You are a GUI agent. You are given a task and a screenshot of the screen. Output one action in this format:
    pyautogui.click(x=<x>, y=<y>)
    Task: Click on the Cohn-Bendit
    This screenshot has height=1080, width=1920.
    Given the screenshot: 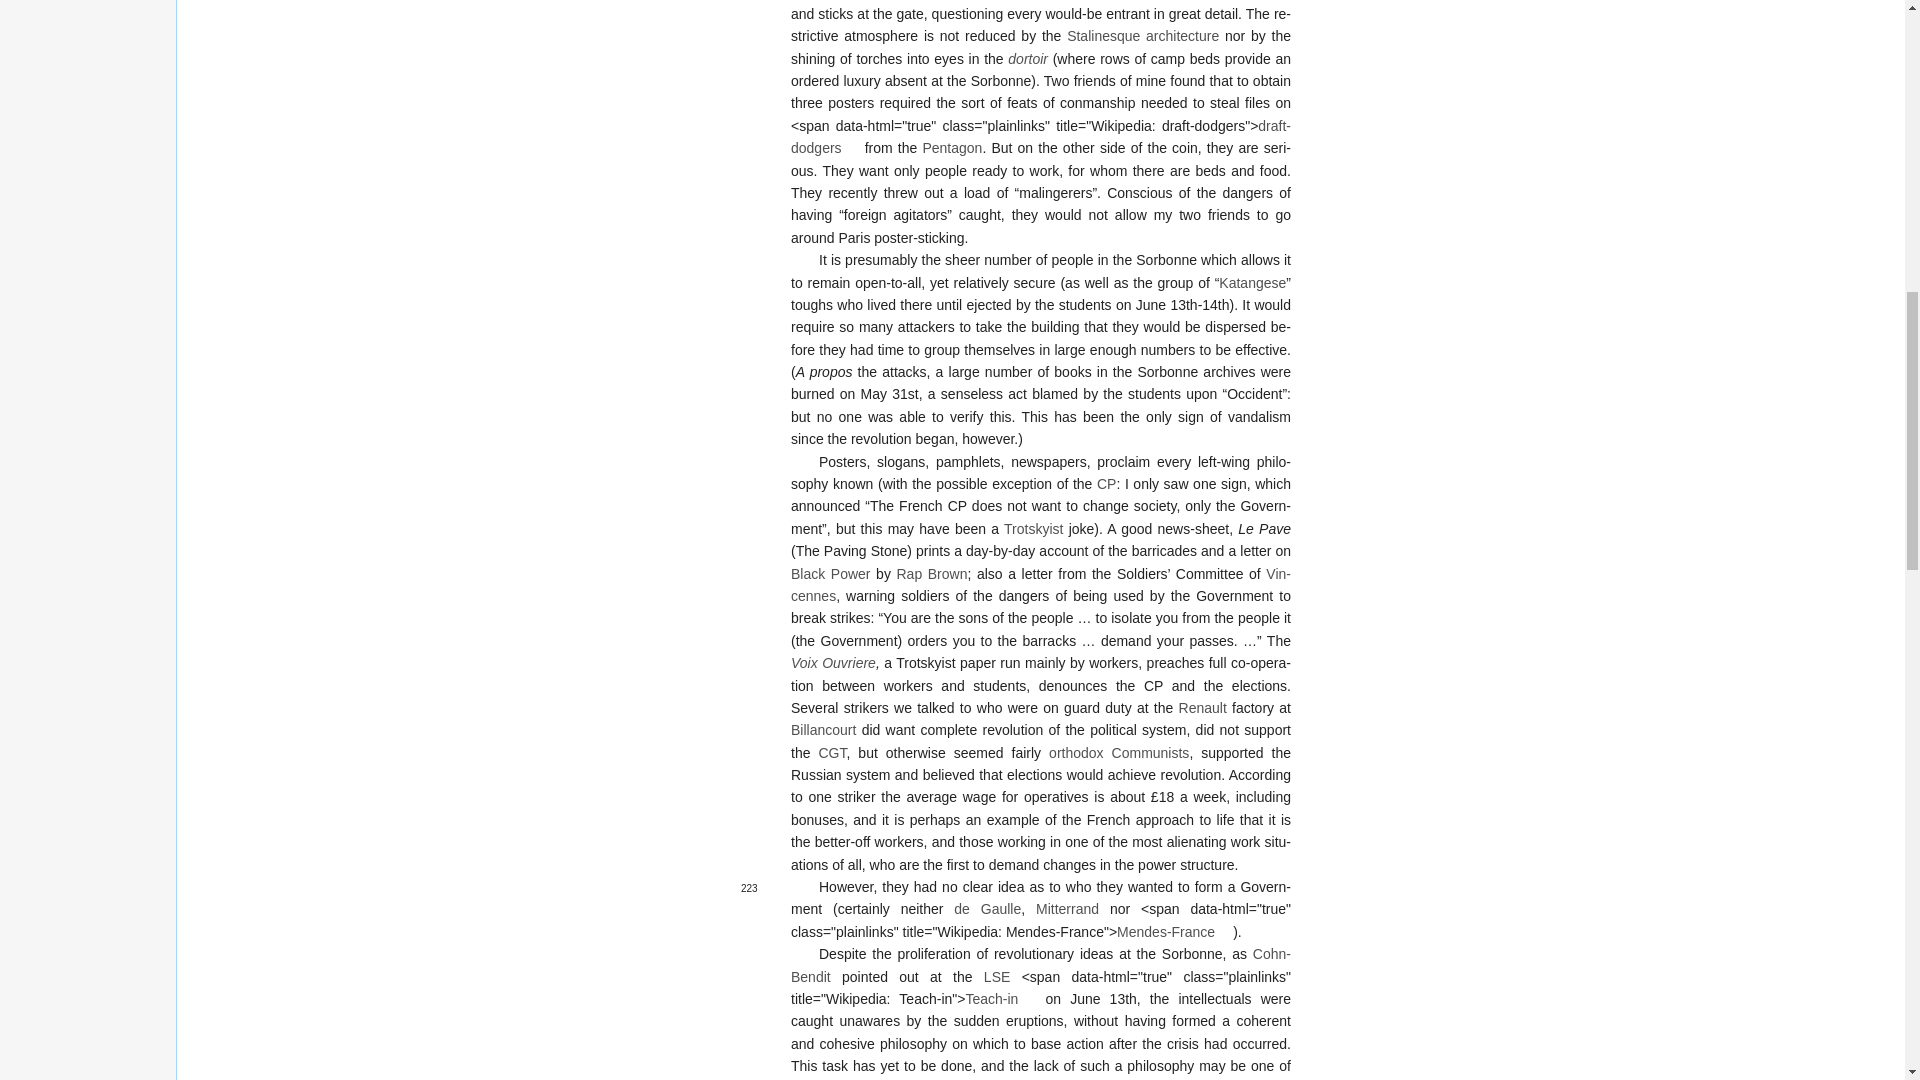 What is the action you would take?
    pyautogui.click(x=1040, y=964)
    